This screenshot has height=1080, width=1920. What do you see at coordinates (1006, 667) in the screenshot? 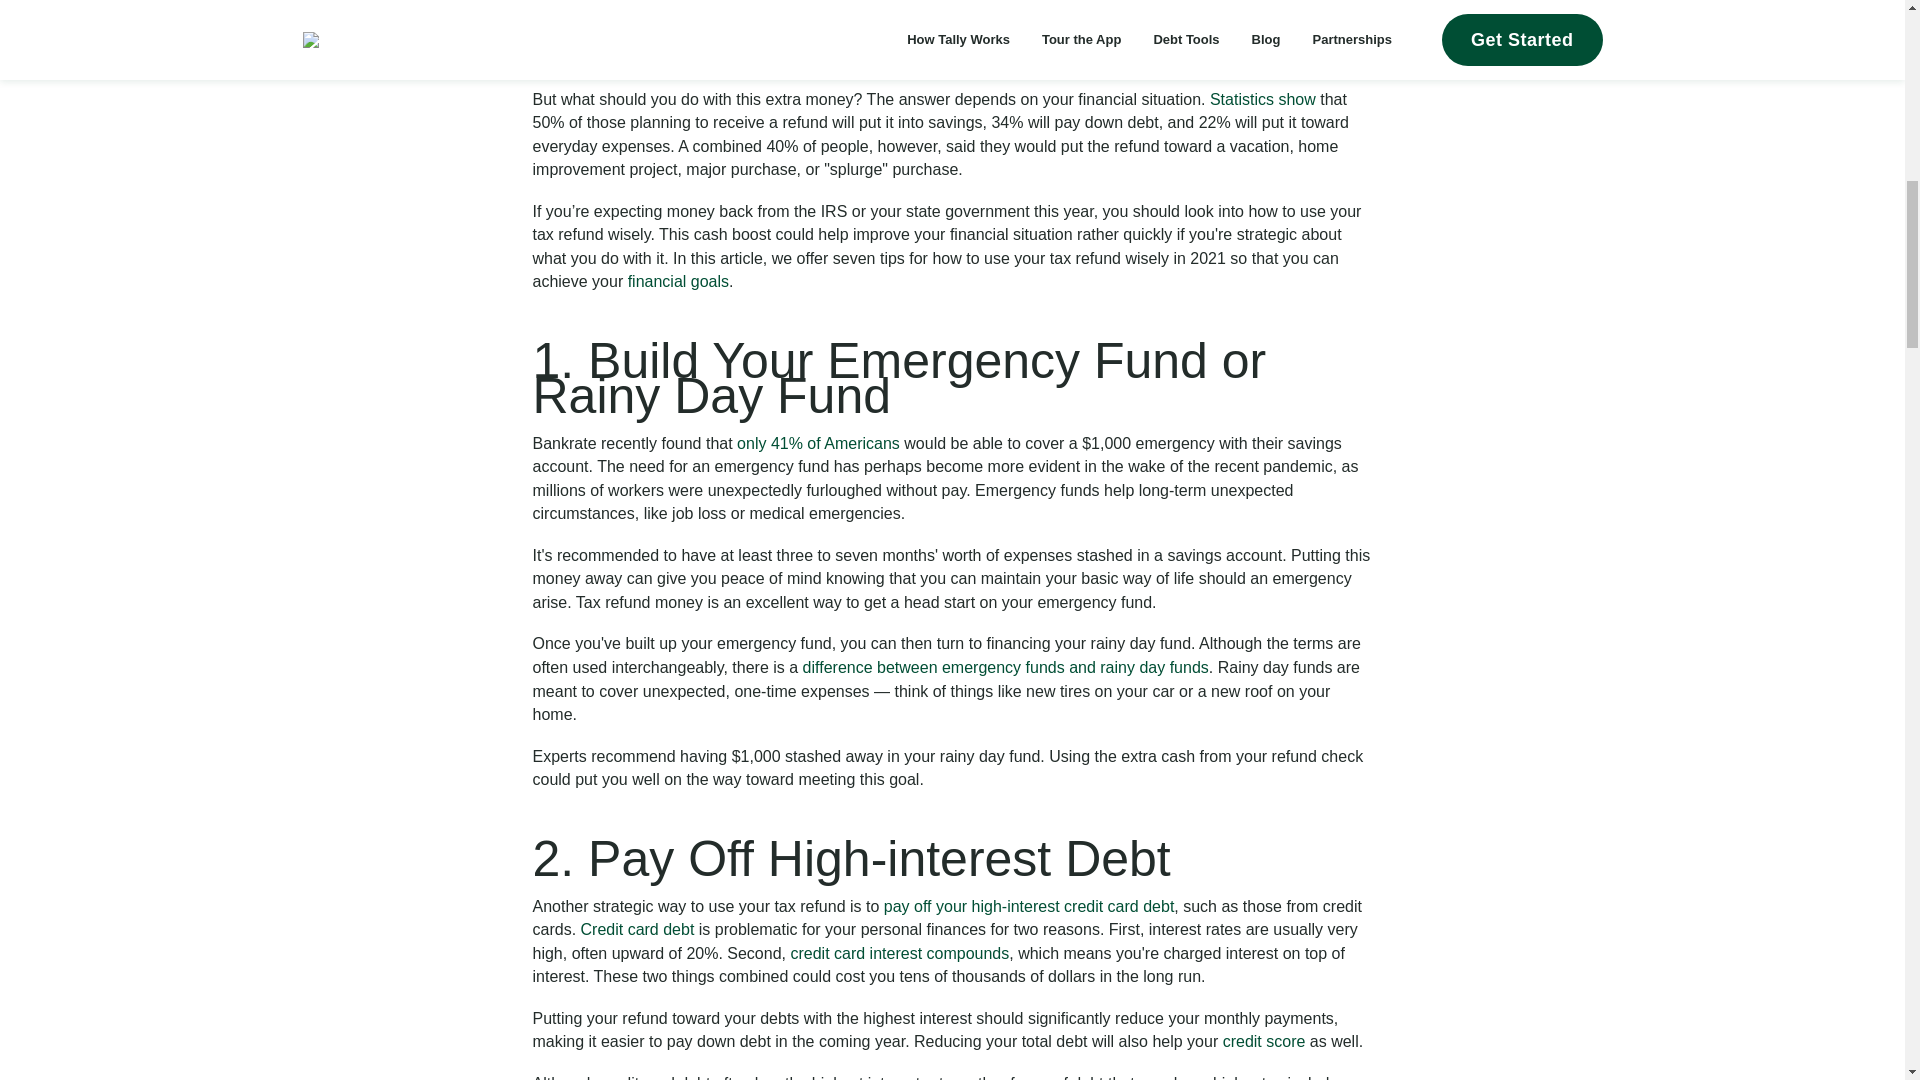
I see `difference between emergency funds and rainy day funds` at bounding box center [1006, 667].